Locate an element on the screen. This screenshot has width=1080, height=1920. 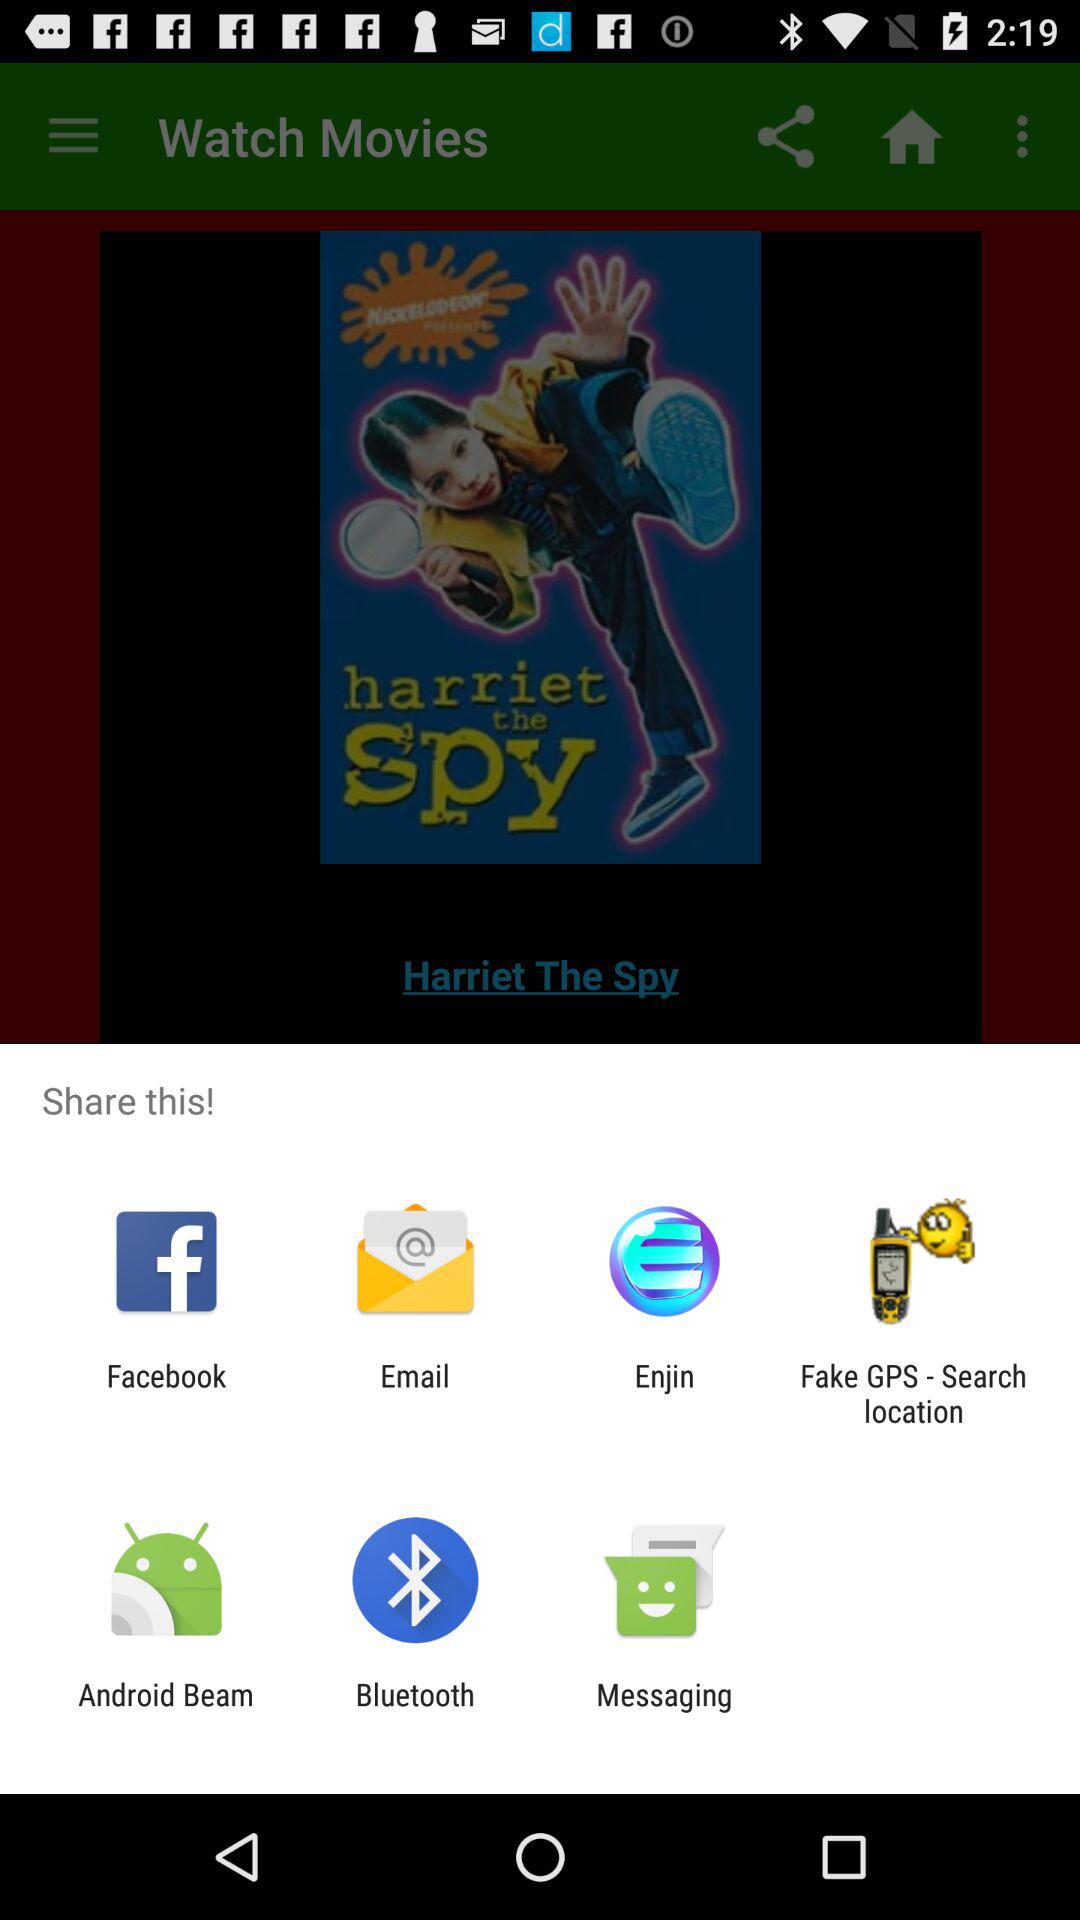
press the icon next to email is located at coordinates (664, 1393).